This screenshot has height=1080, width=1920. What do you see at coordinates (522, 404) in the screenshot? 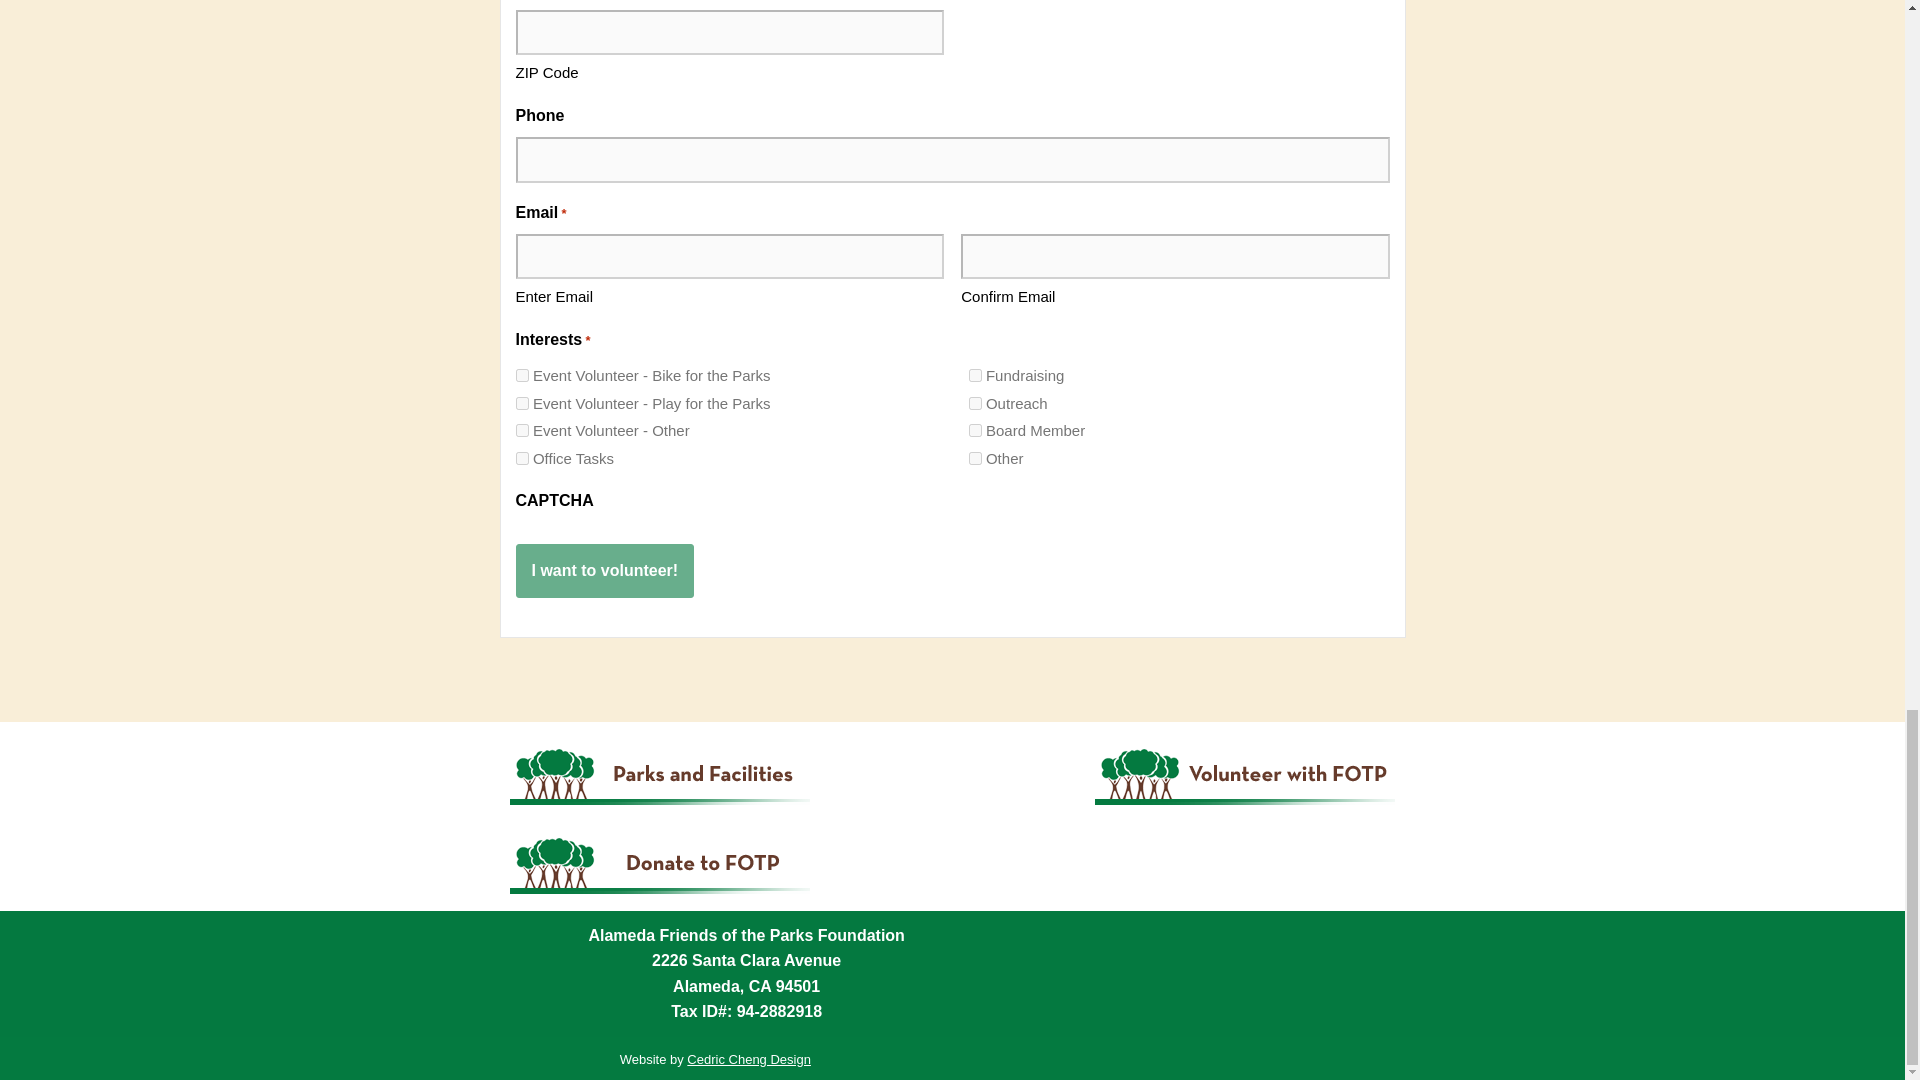
I see `Event Volunteer - Play for the Parks` at bounding box center [522, 404].